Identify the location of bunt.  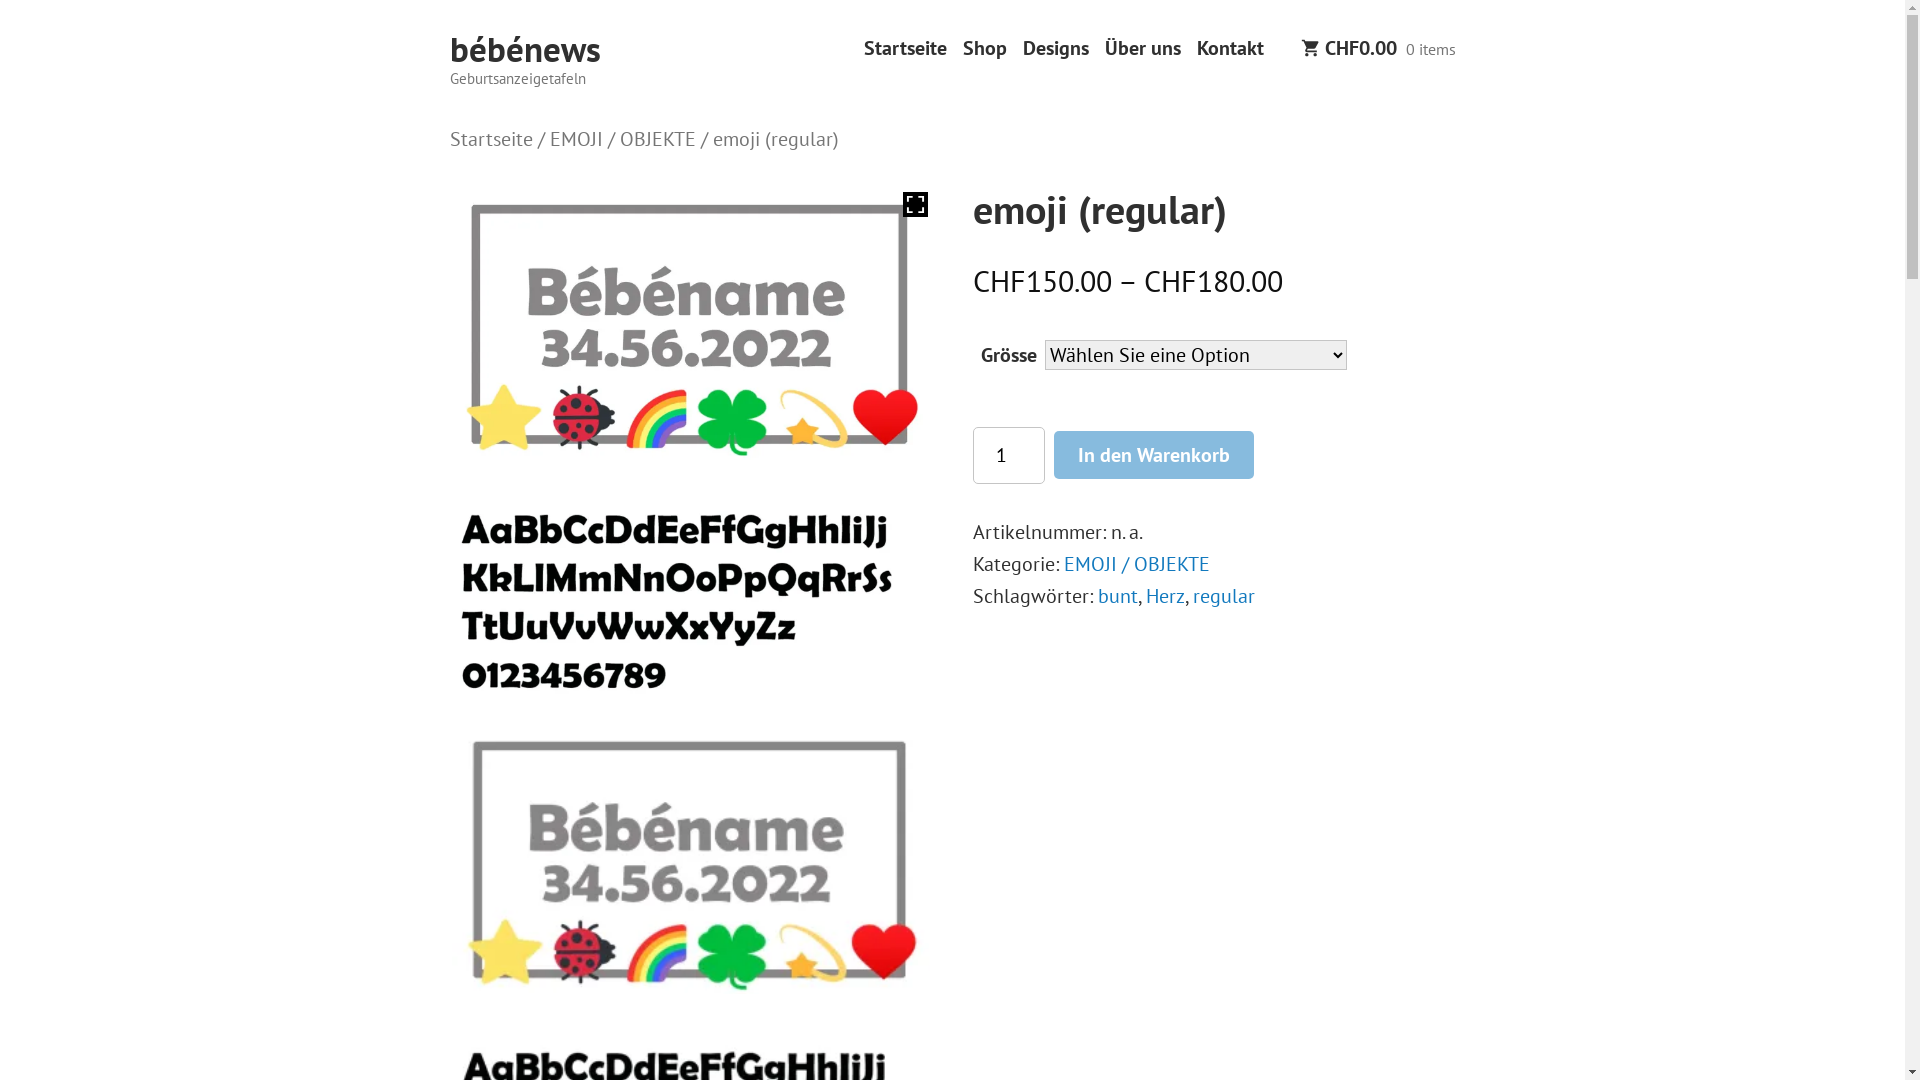
(1118, 596).